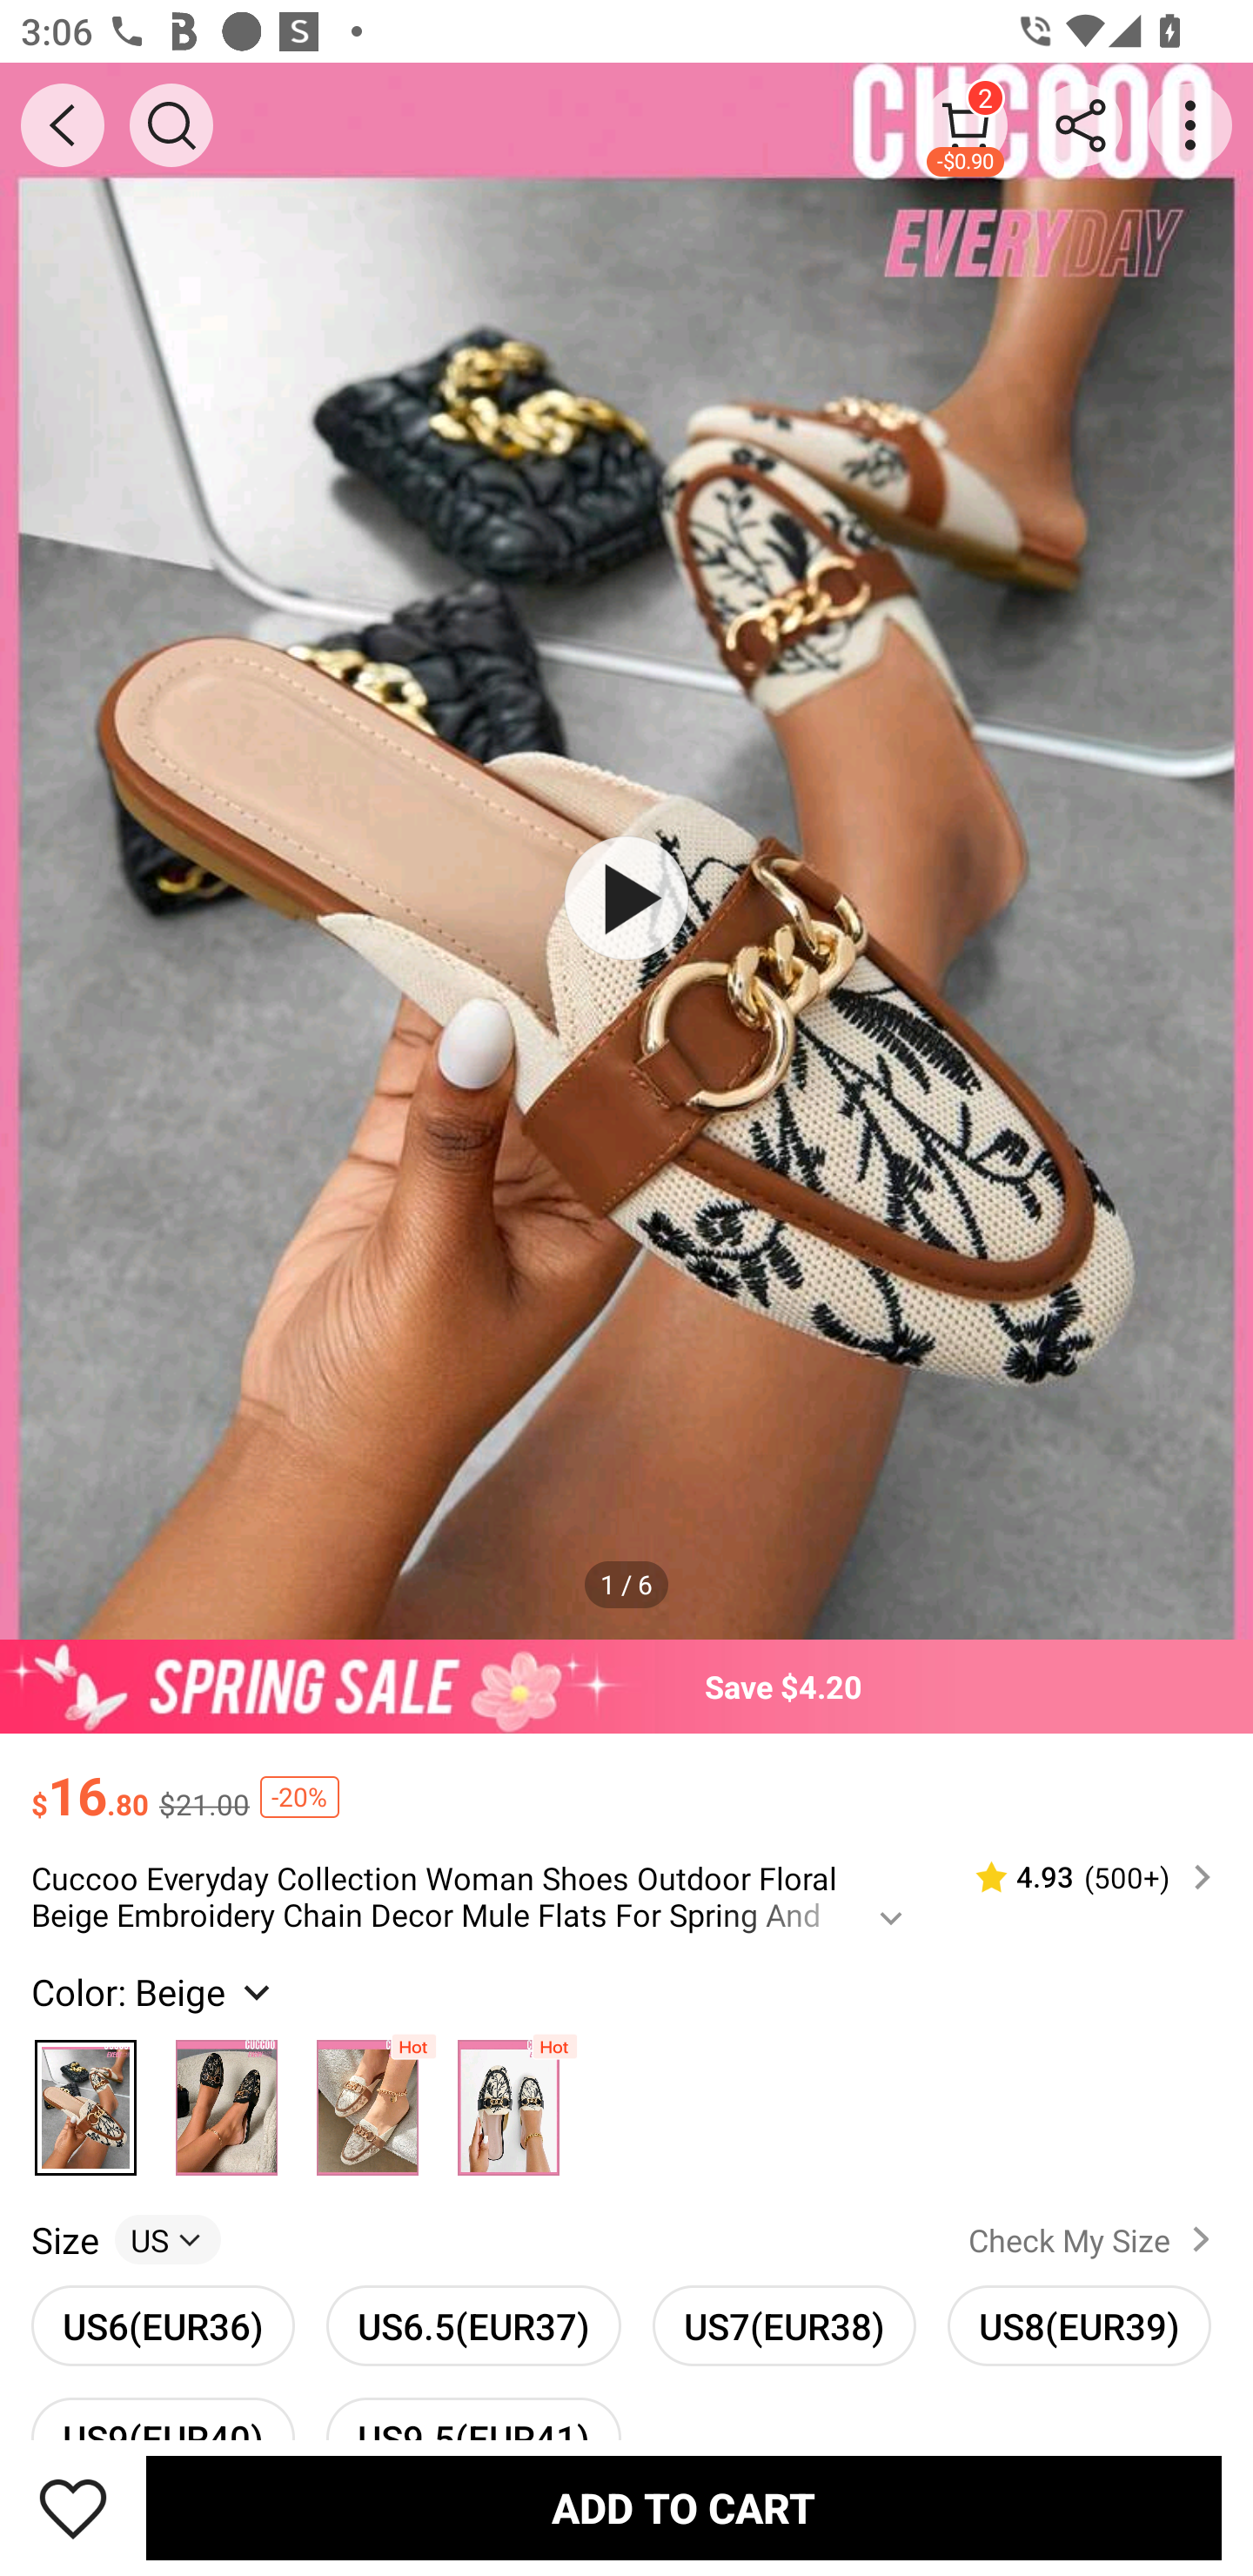 The width and height of the screenshot is (1253, 2576). What do you see at coordinates (63, 125) in the screenshot?
I see `BACK` at bounding box center [63, 125].